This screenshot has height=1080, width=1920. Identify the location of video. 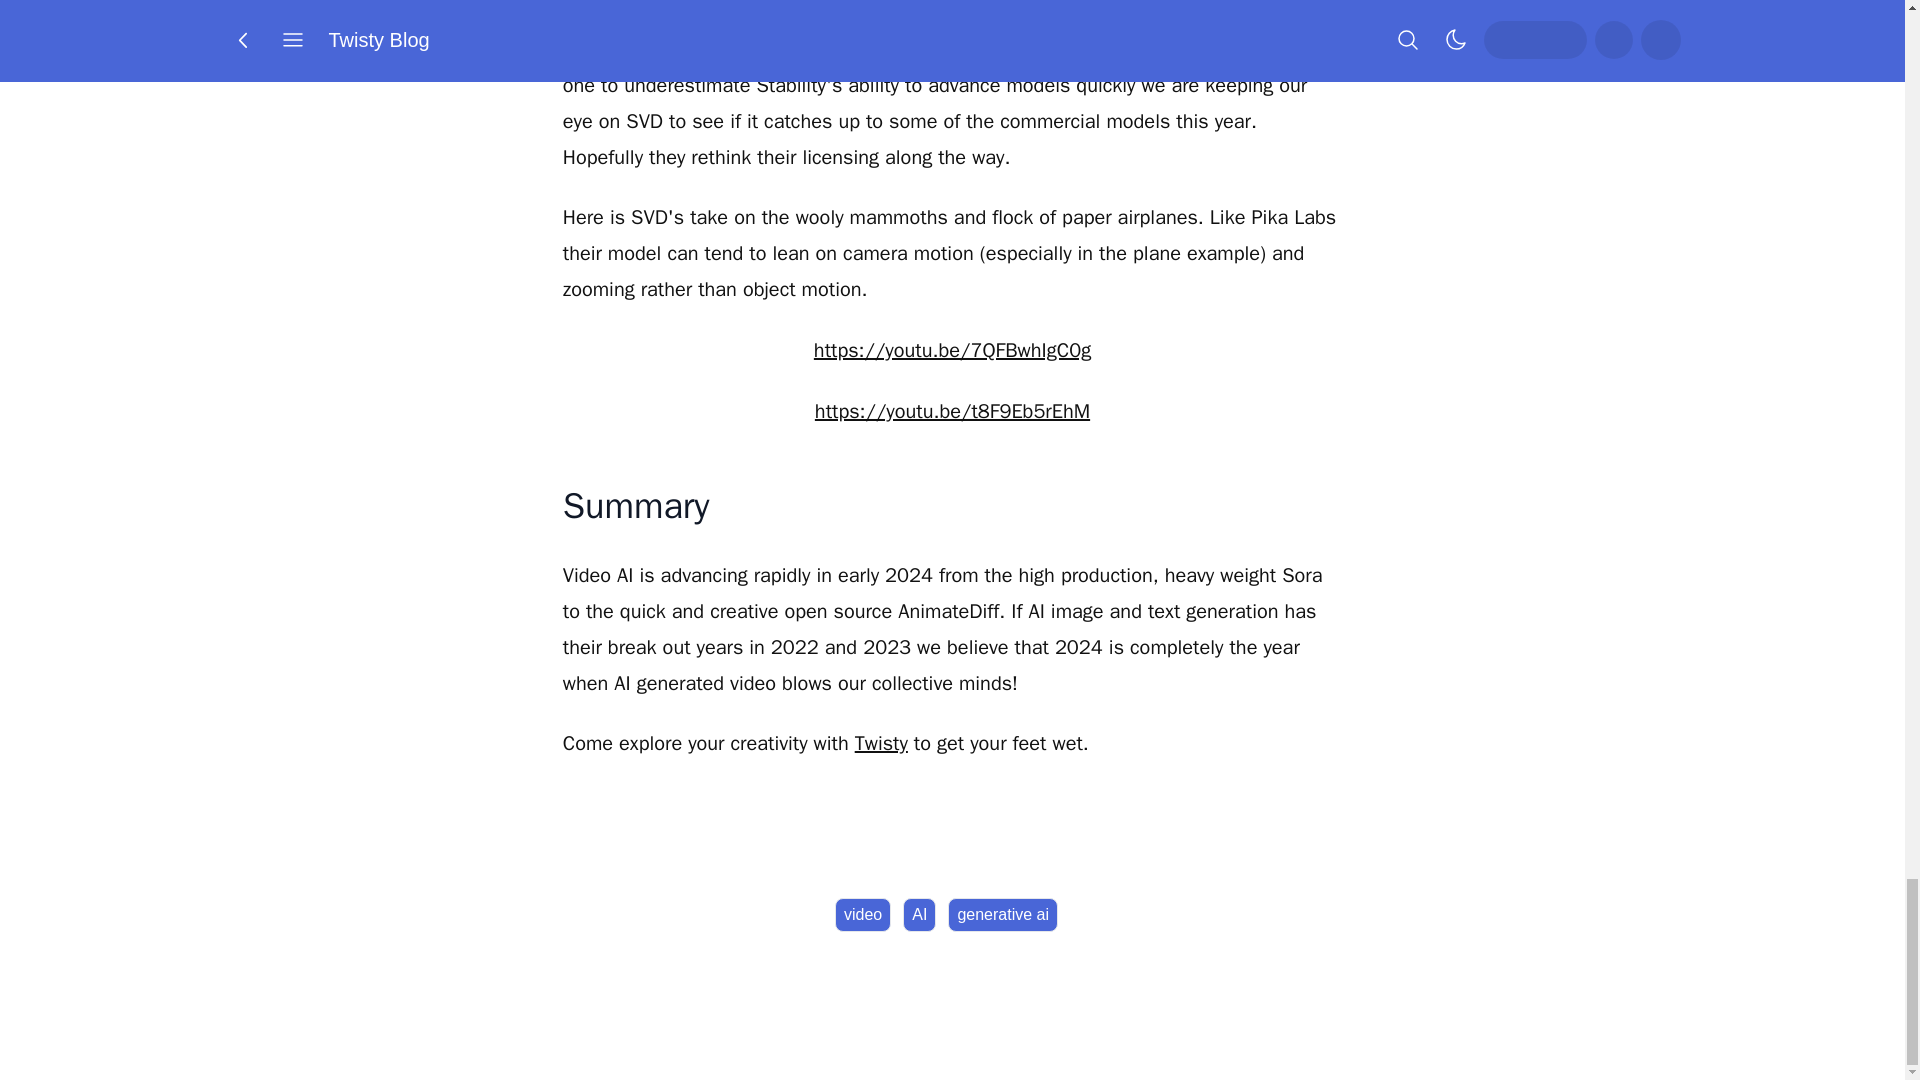
(862, 914).